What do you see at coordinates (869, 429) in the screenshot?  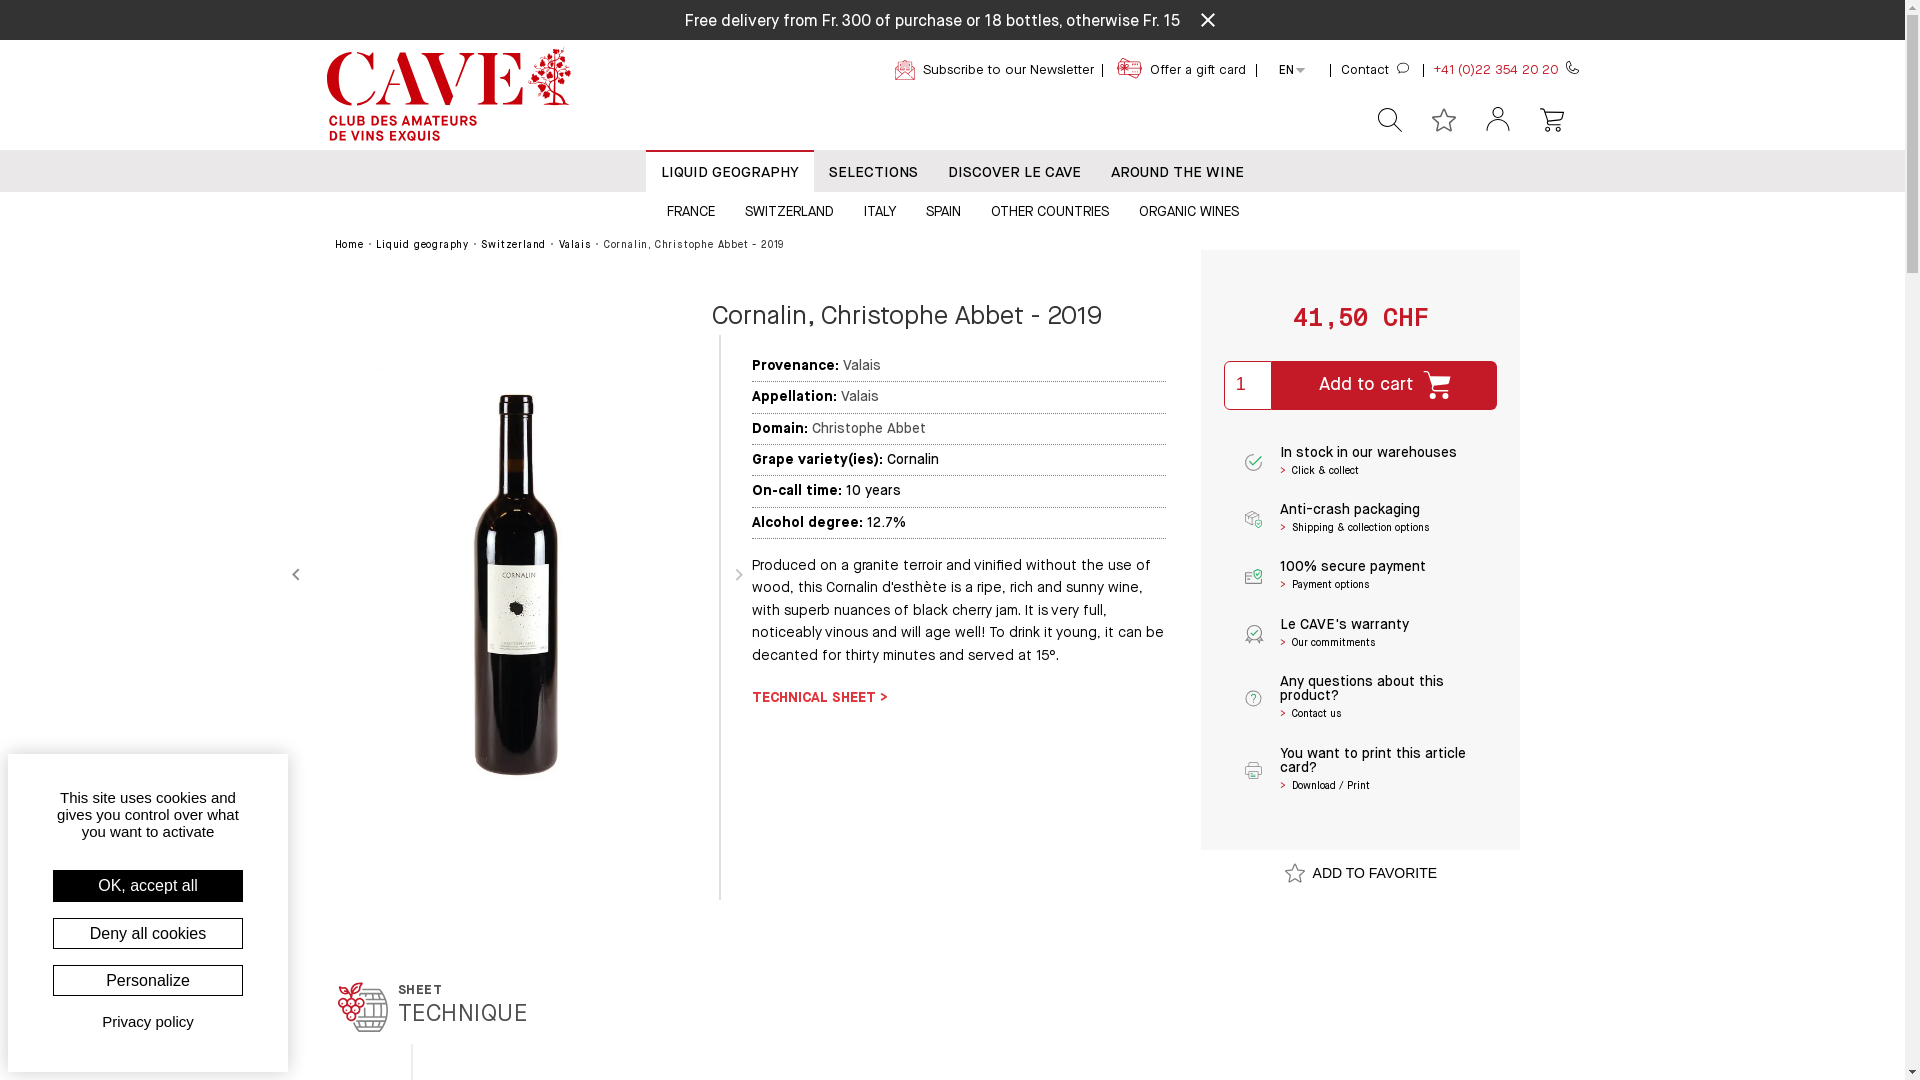 I see `Christophe Abbet` at bounding box center [869, 429].